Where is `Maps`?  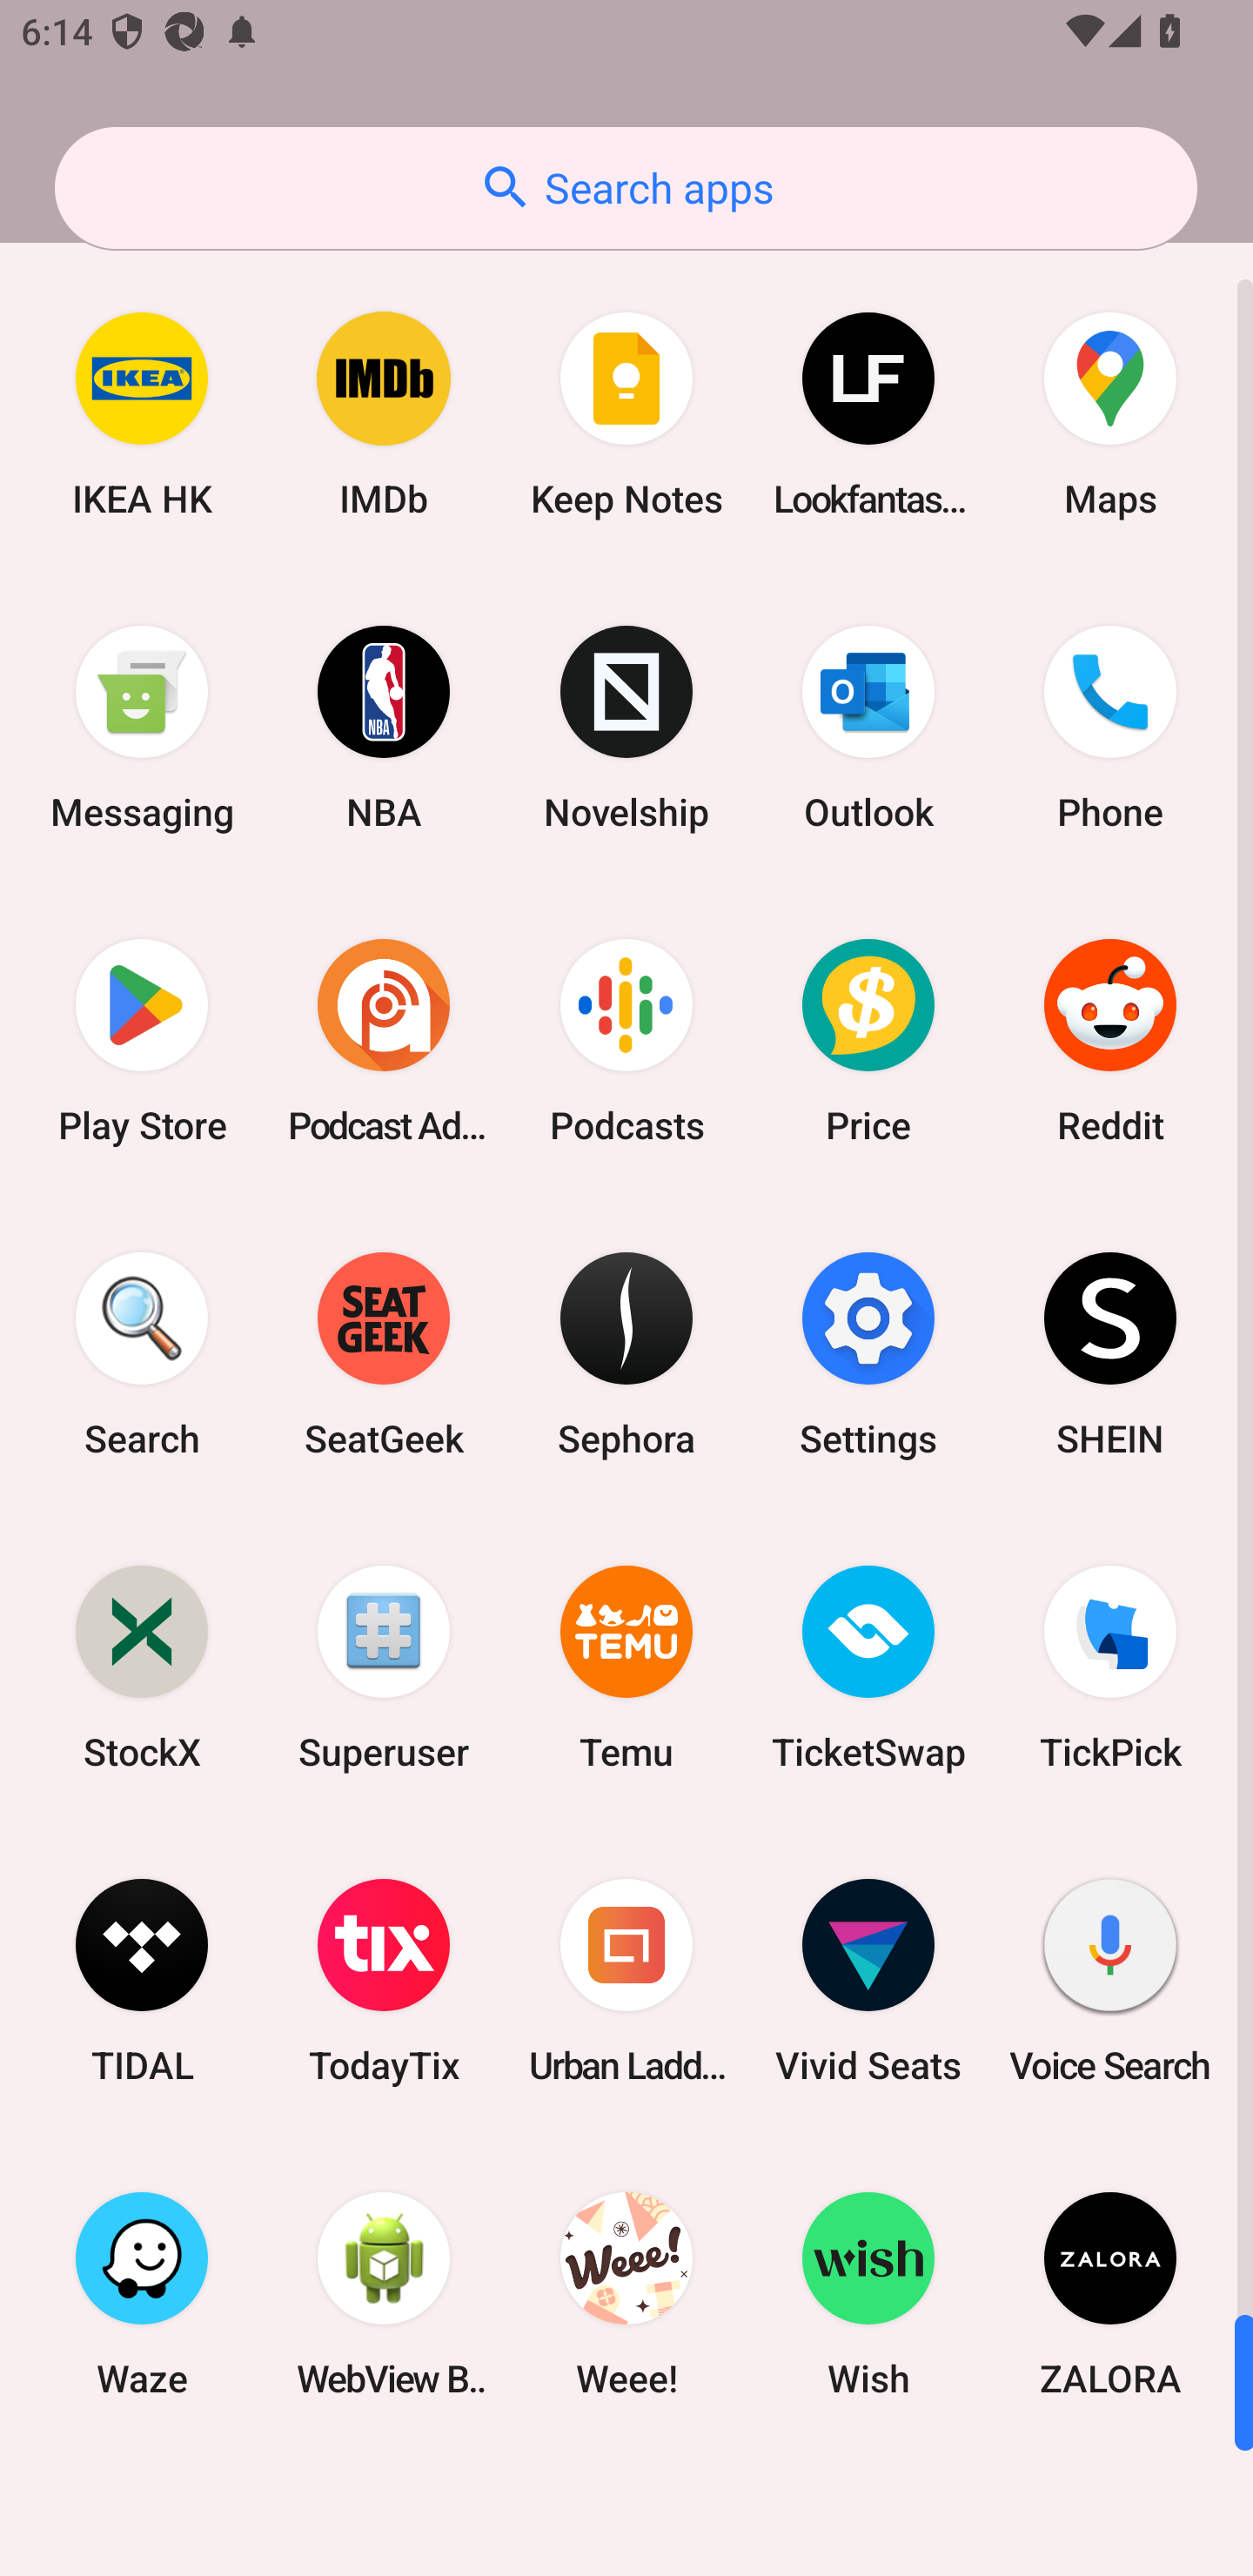
Maps is located at coordinates (1110, 414).